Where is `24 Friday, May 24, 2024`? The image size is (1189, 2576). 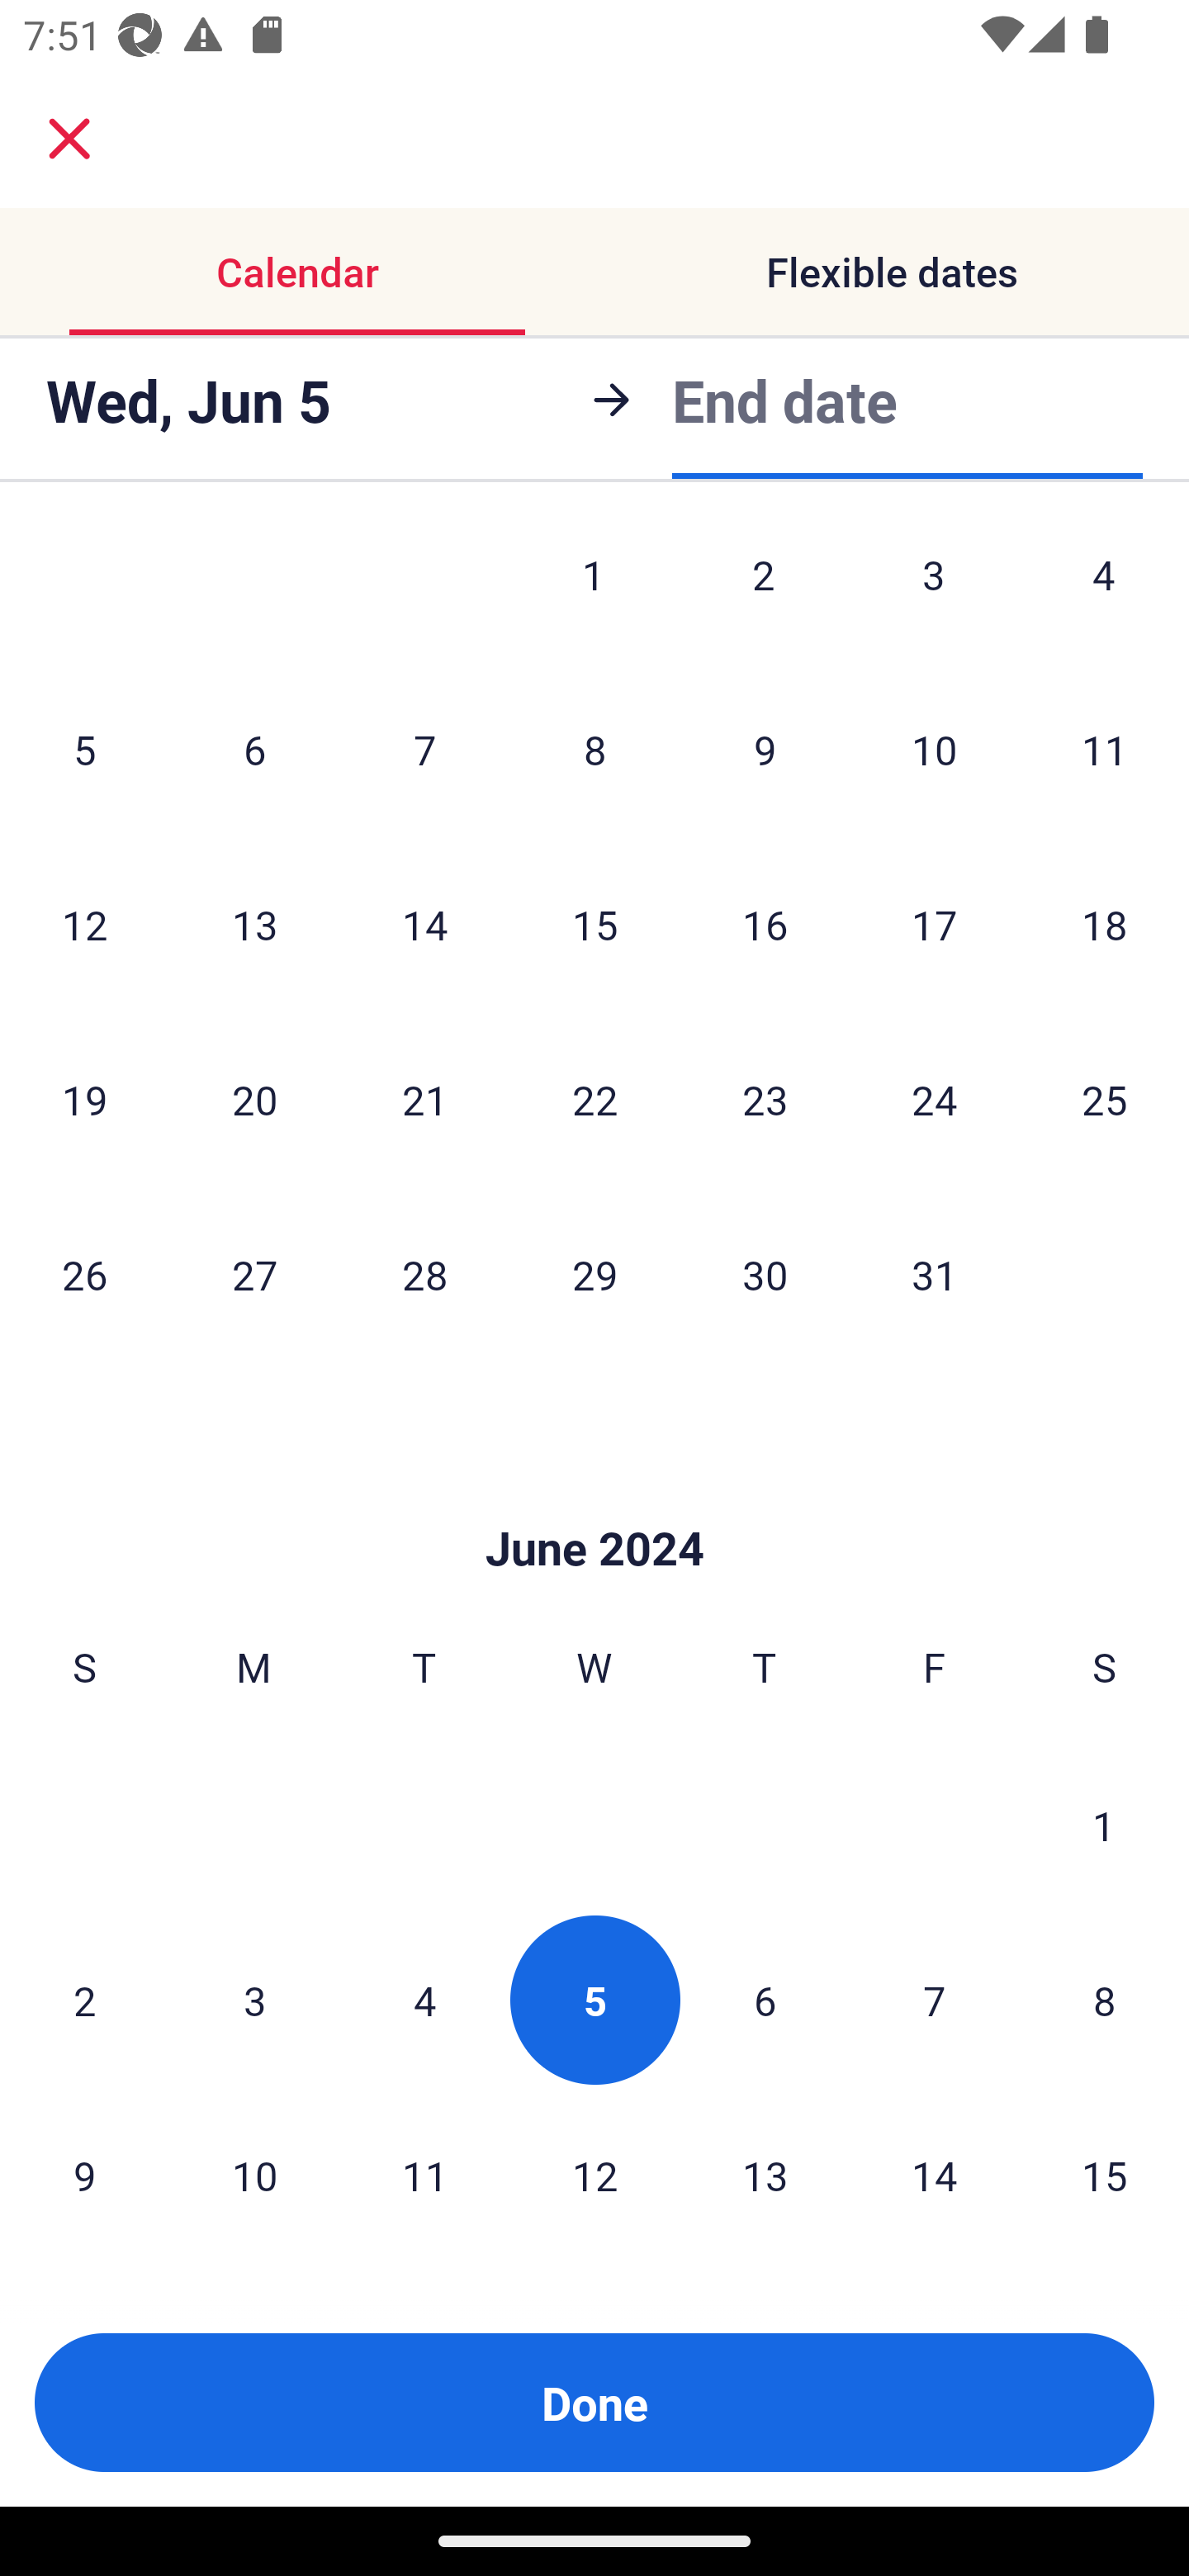 24 Friday, May 24, 2024 is located at coordinates (935, 1100).